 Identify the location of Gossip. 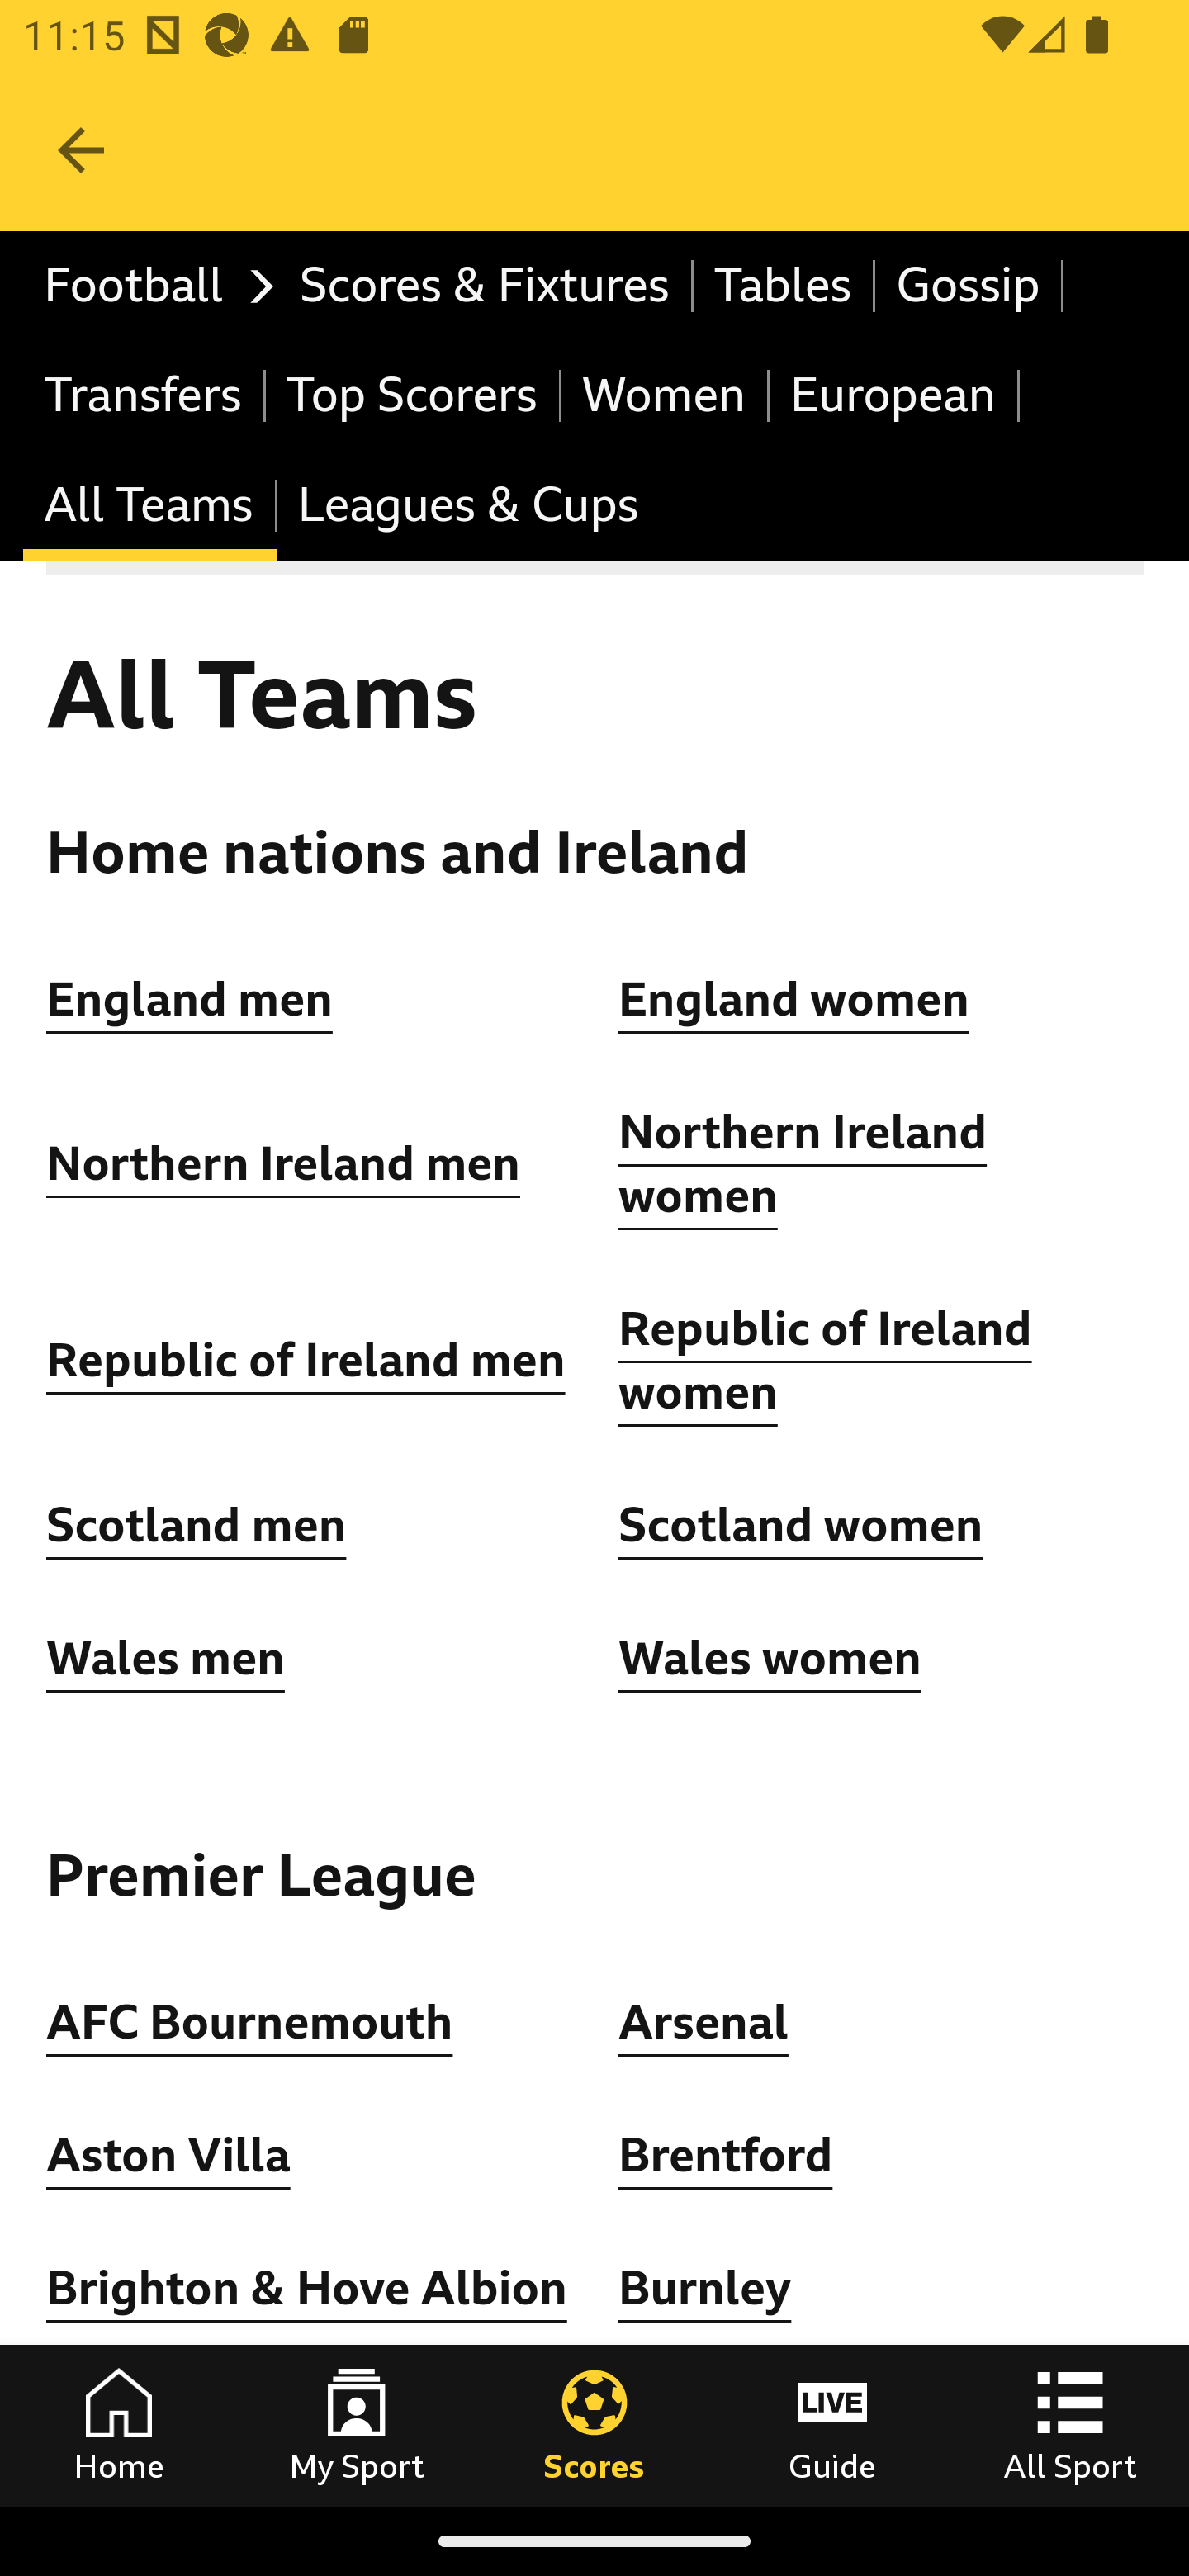
(969, 286).